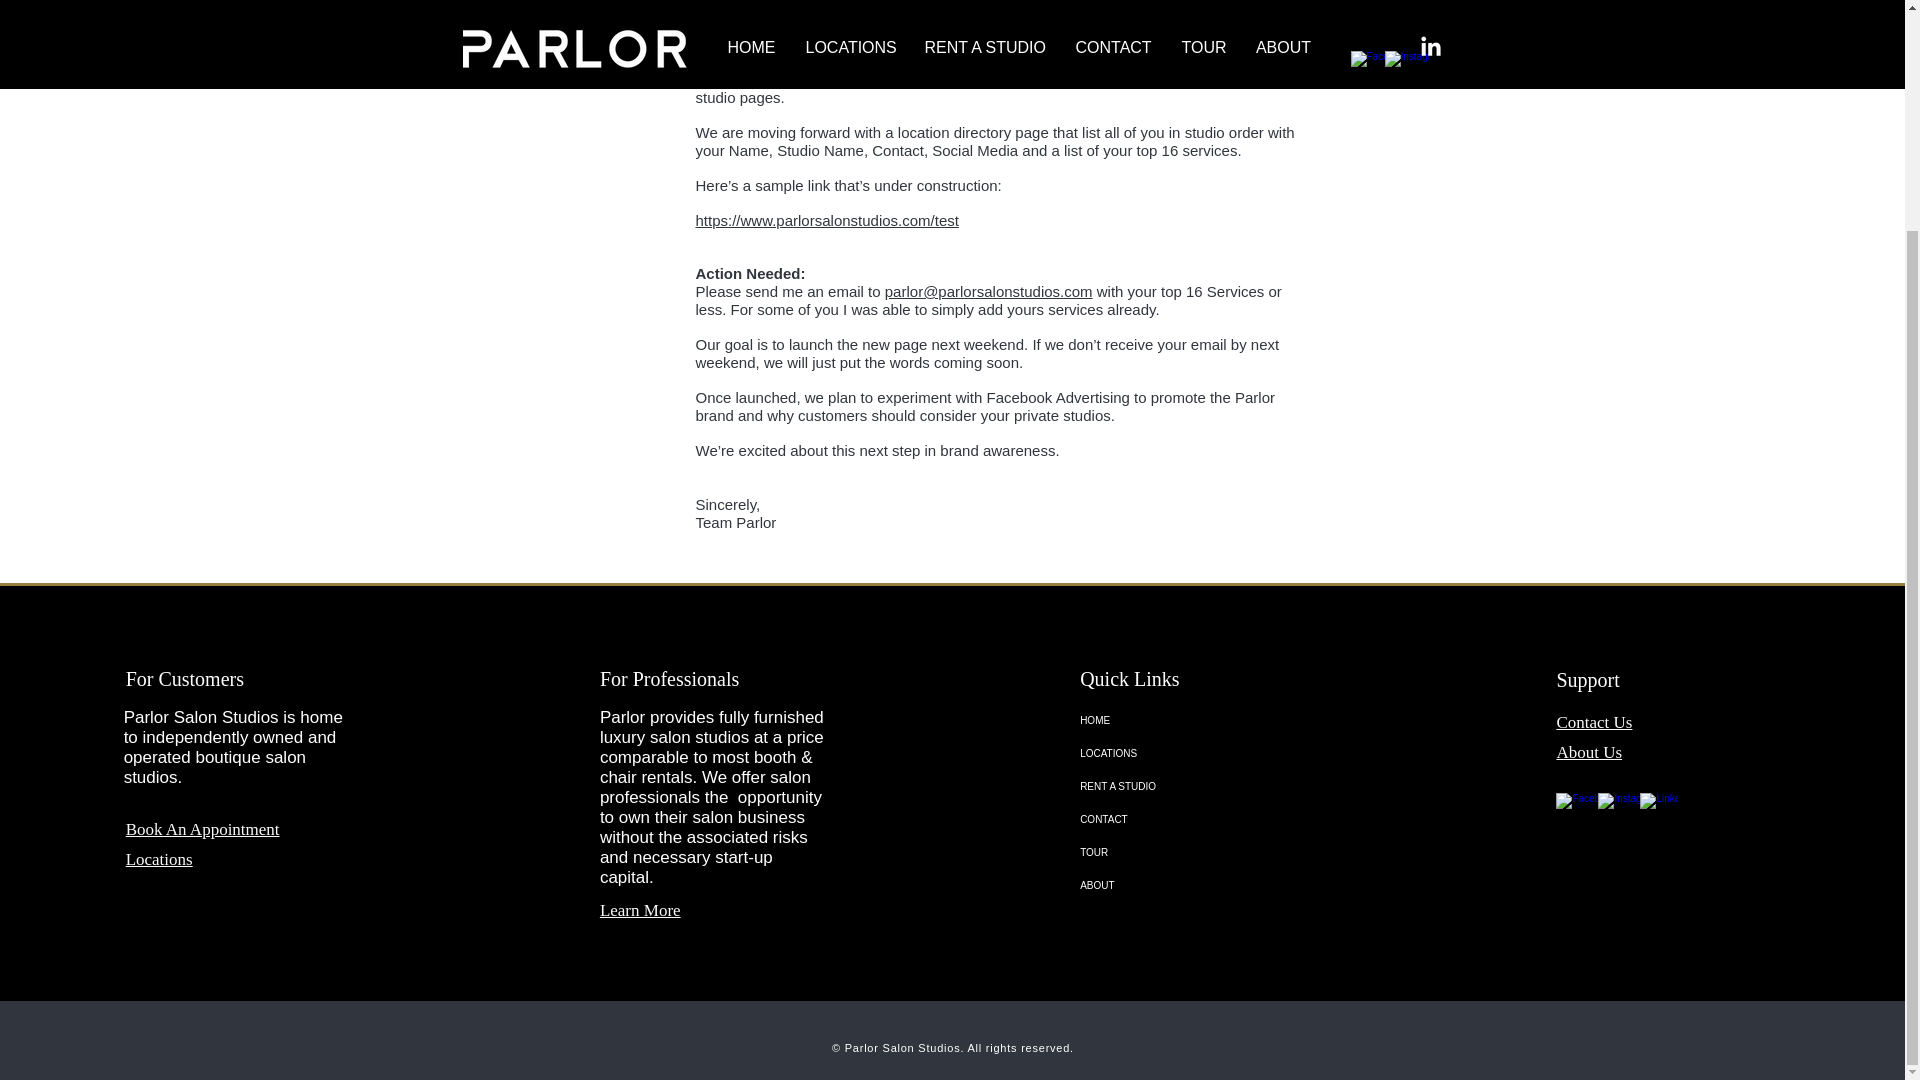 This screenshot has height=1080, width=1920. Describe the element at coordinates (1189, 885) in the screenshot. I see `ABOUT` at that location.